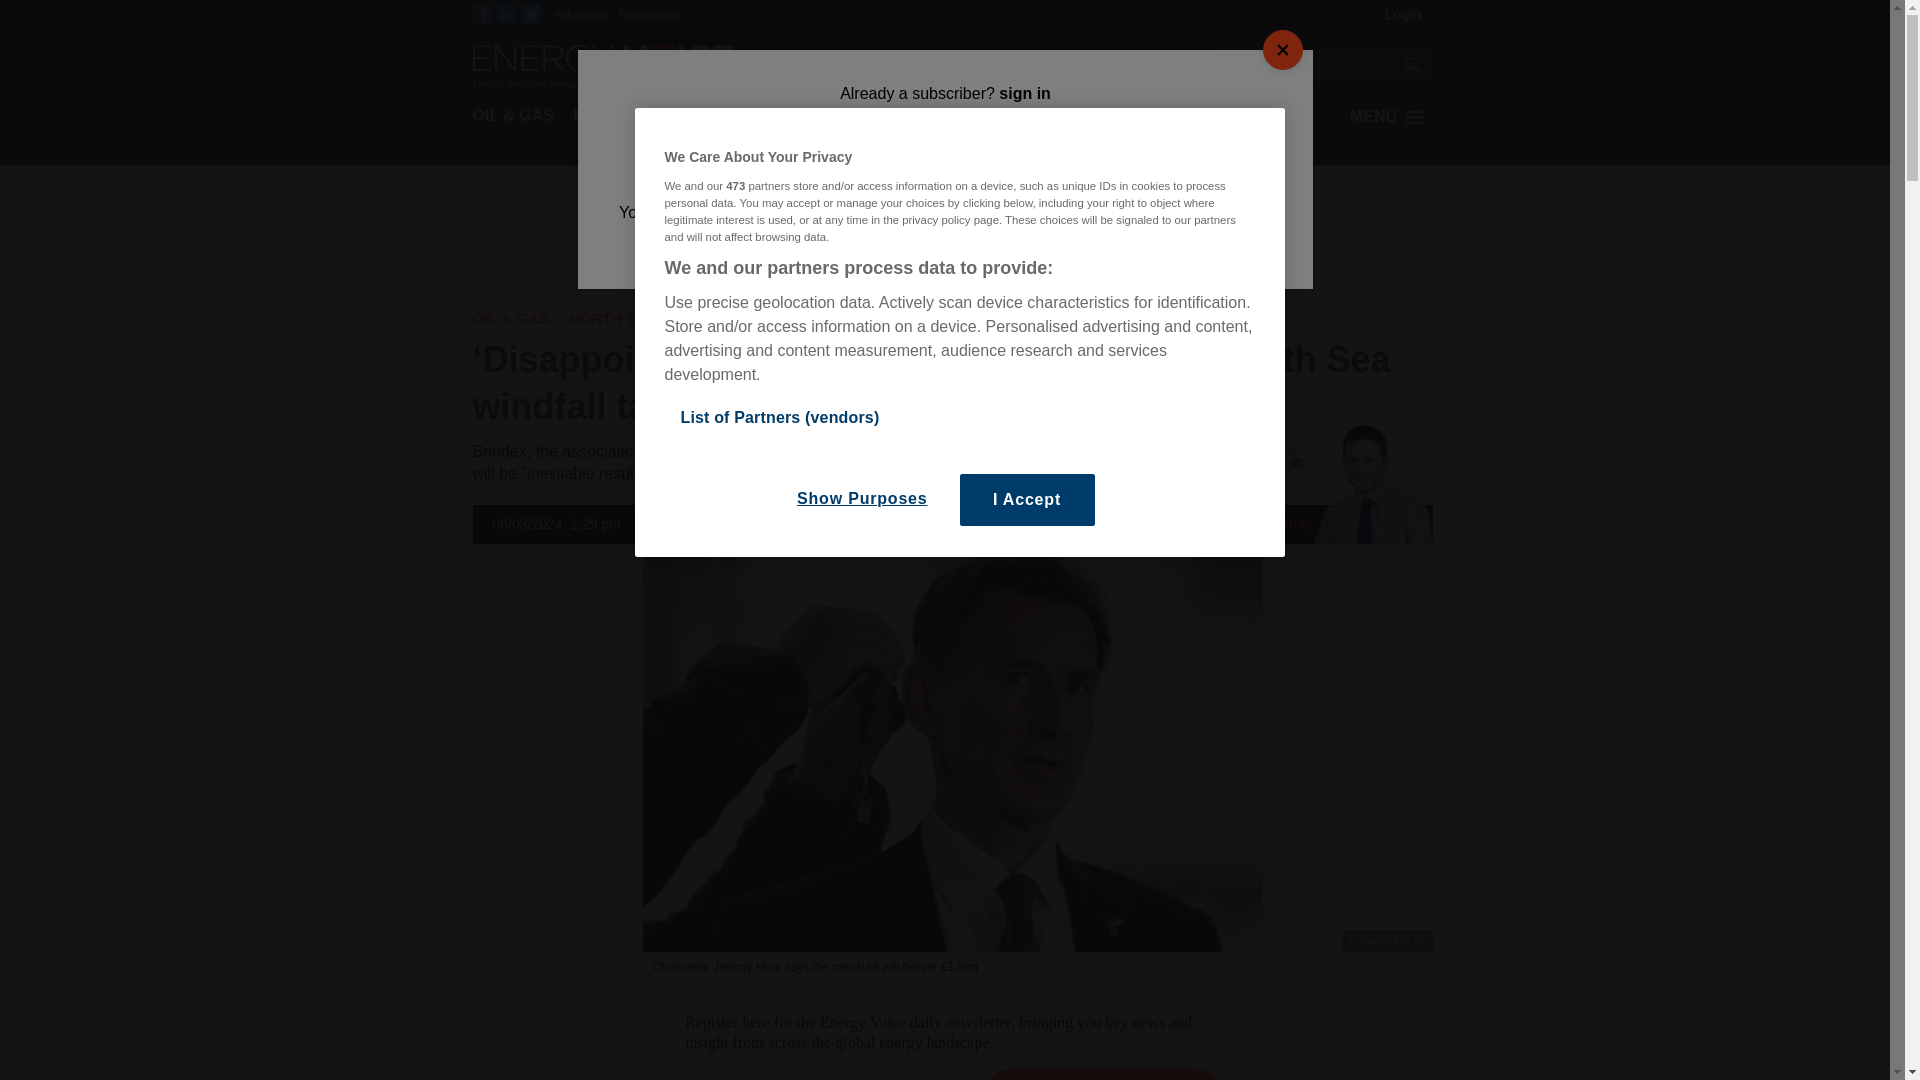 The height and width of the screenshot is (1080, 1920). What do you see at coordinates (1296, 463) in the screenshot?
I see `Email` at bounding box center [1296, 463].